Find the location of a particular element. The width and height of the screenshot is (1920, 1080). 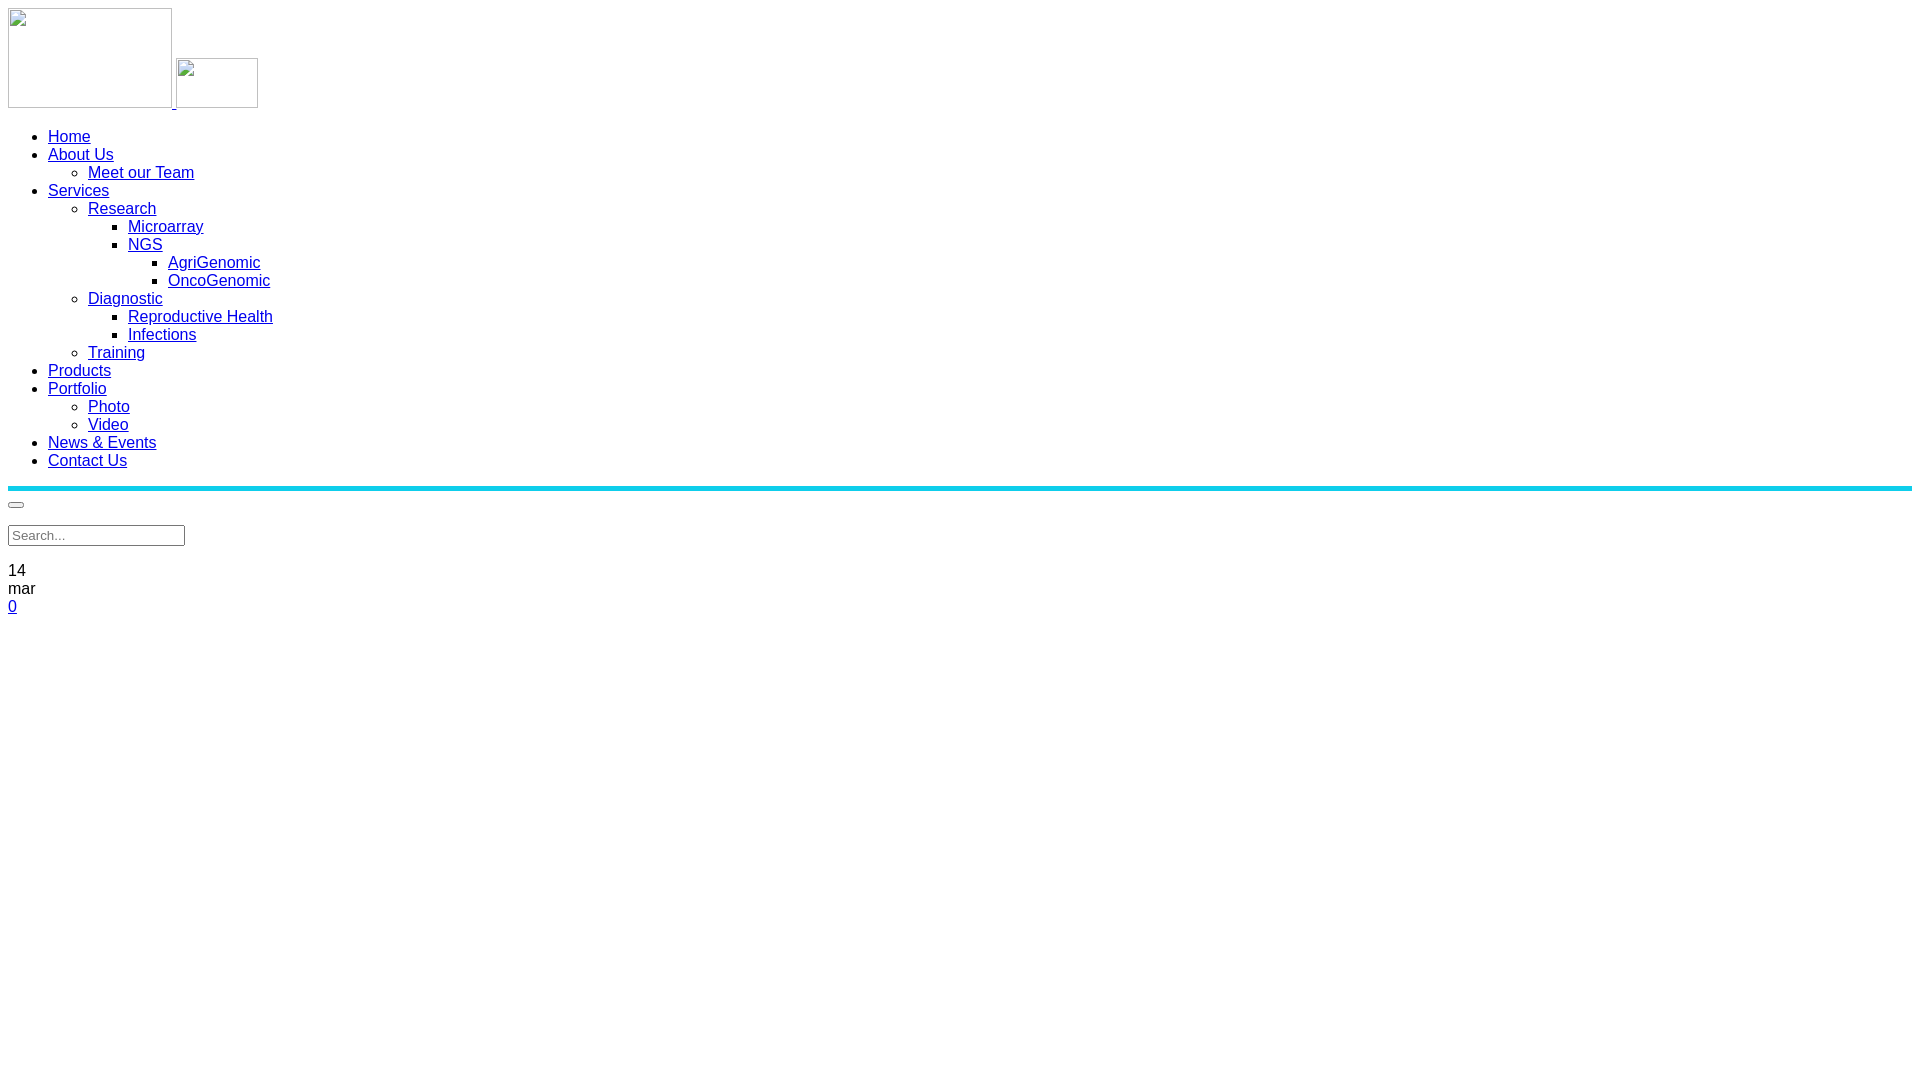

About Us is located at coordinates (81, 154).